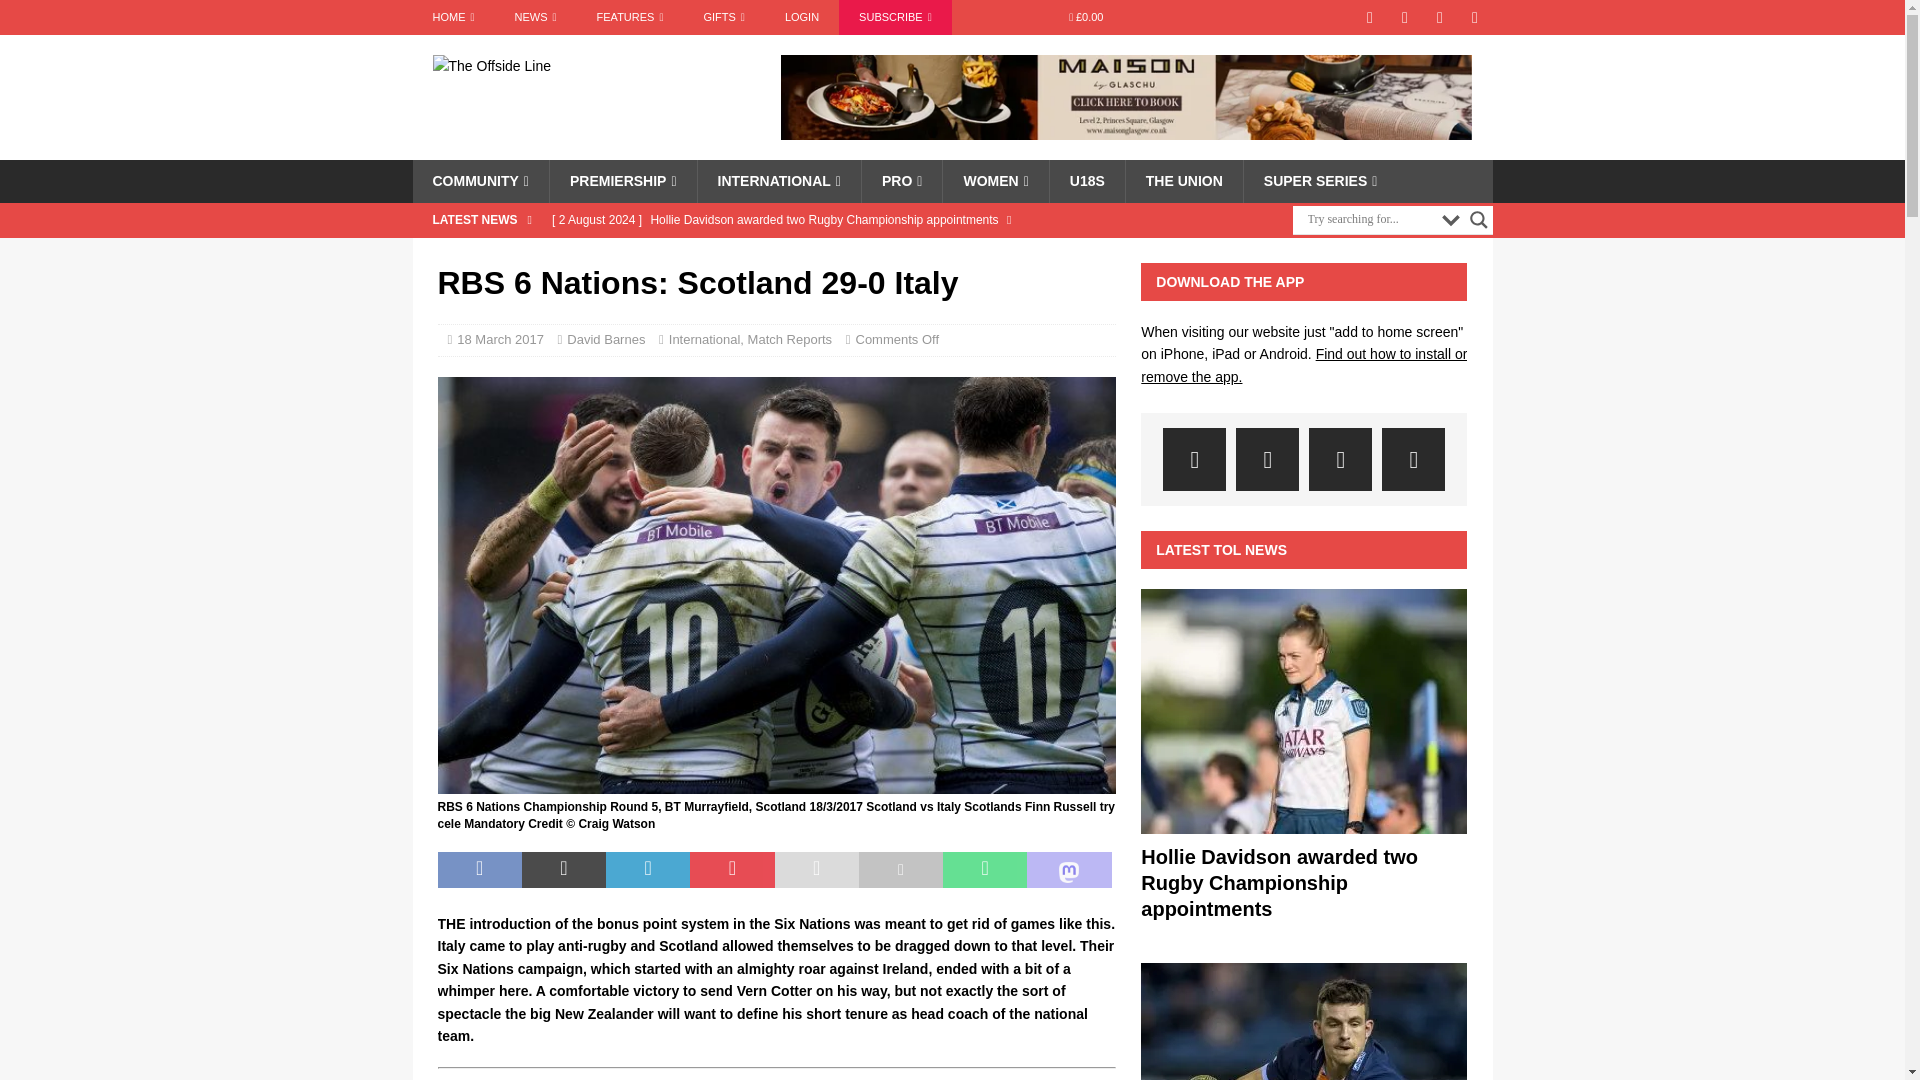 This screenshot has height=1080, width=1920. What do you see at coordinates (622, 180) in the screenshot?
I see `PREMIERSHIP` at bounding box center [622, 180].